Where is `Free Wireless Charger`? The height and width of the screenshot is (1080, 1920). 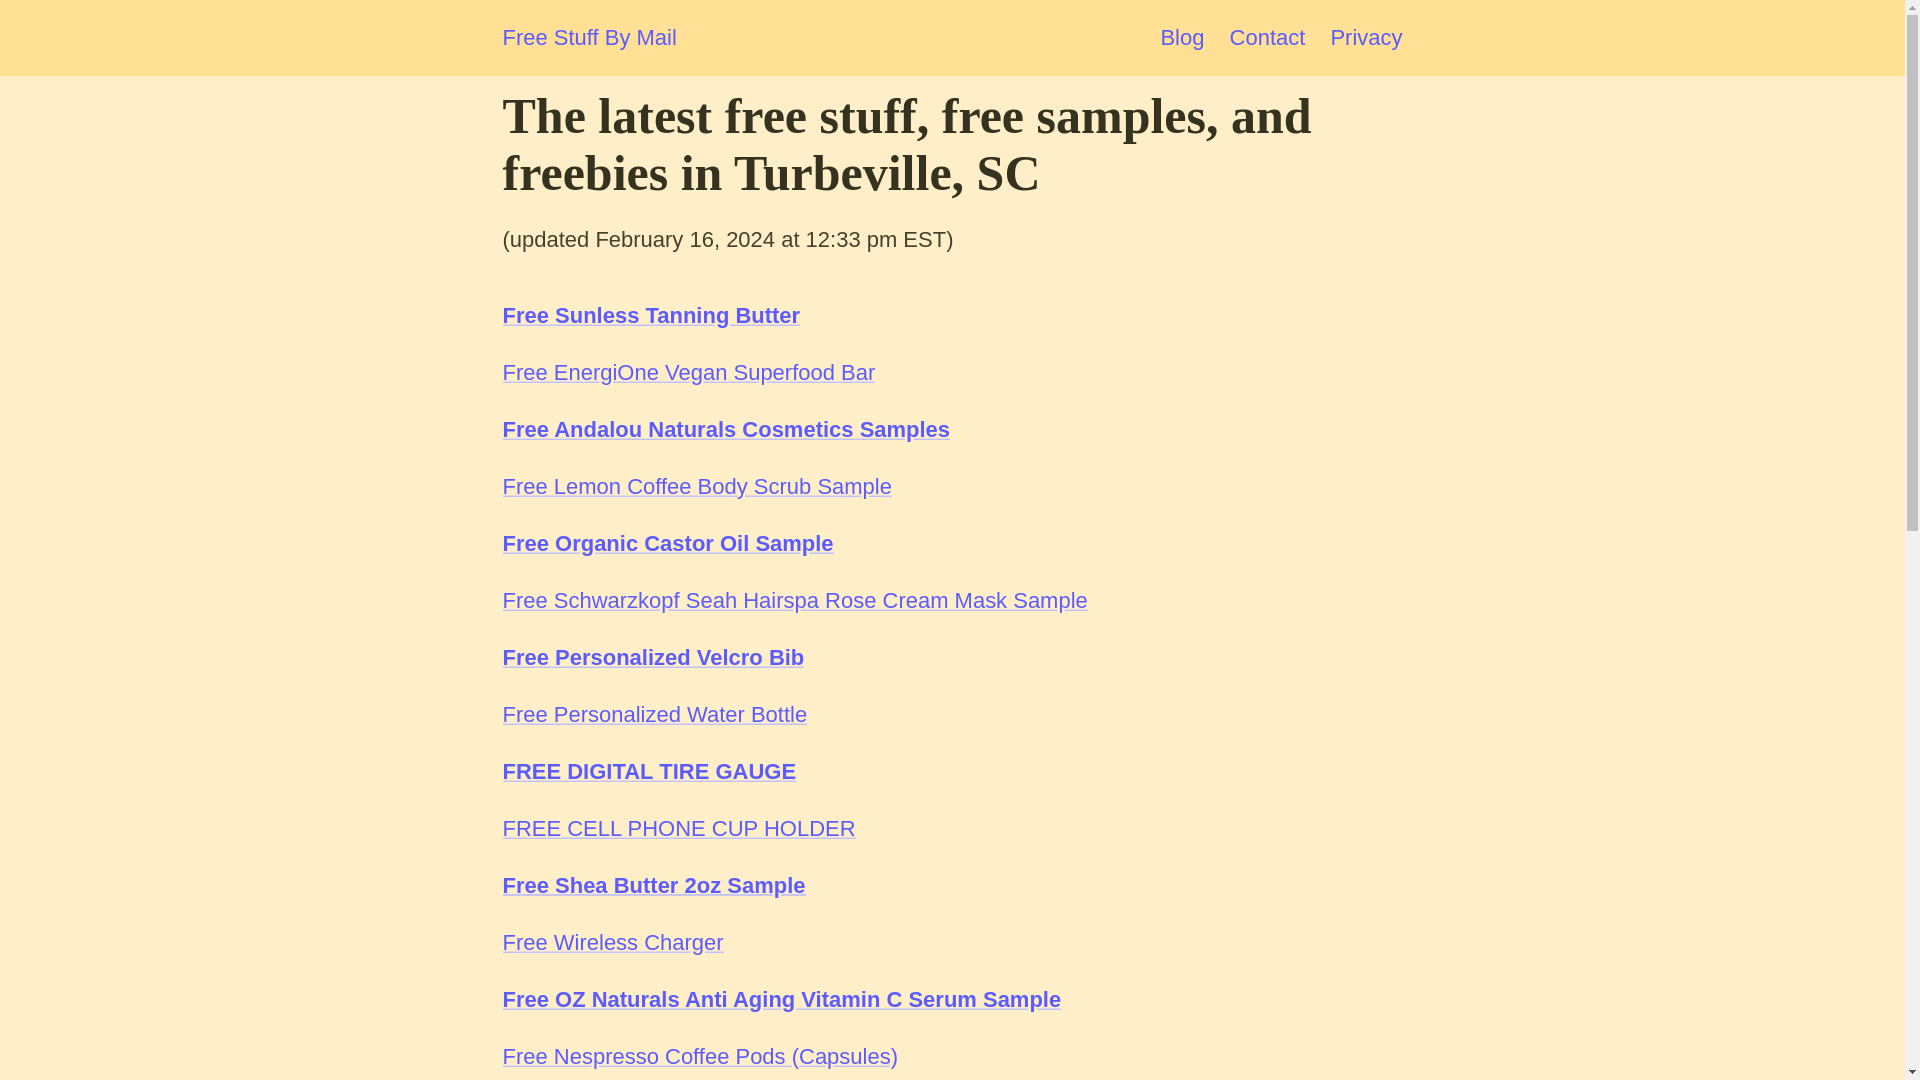 Free Wireless Charger is located at coordinates (612, 942).